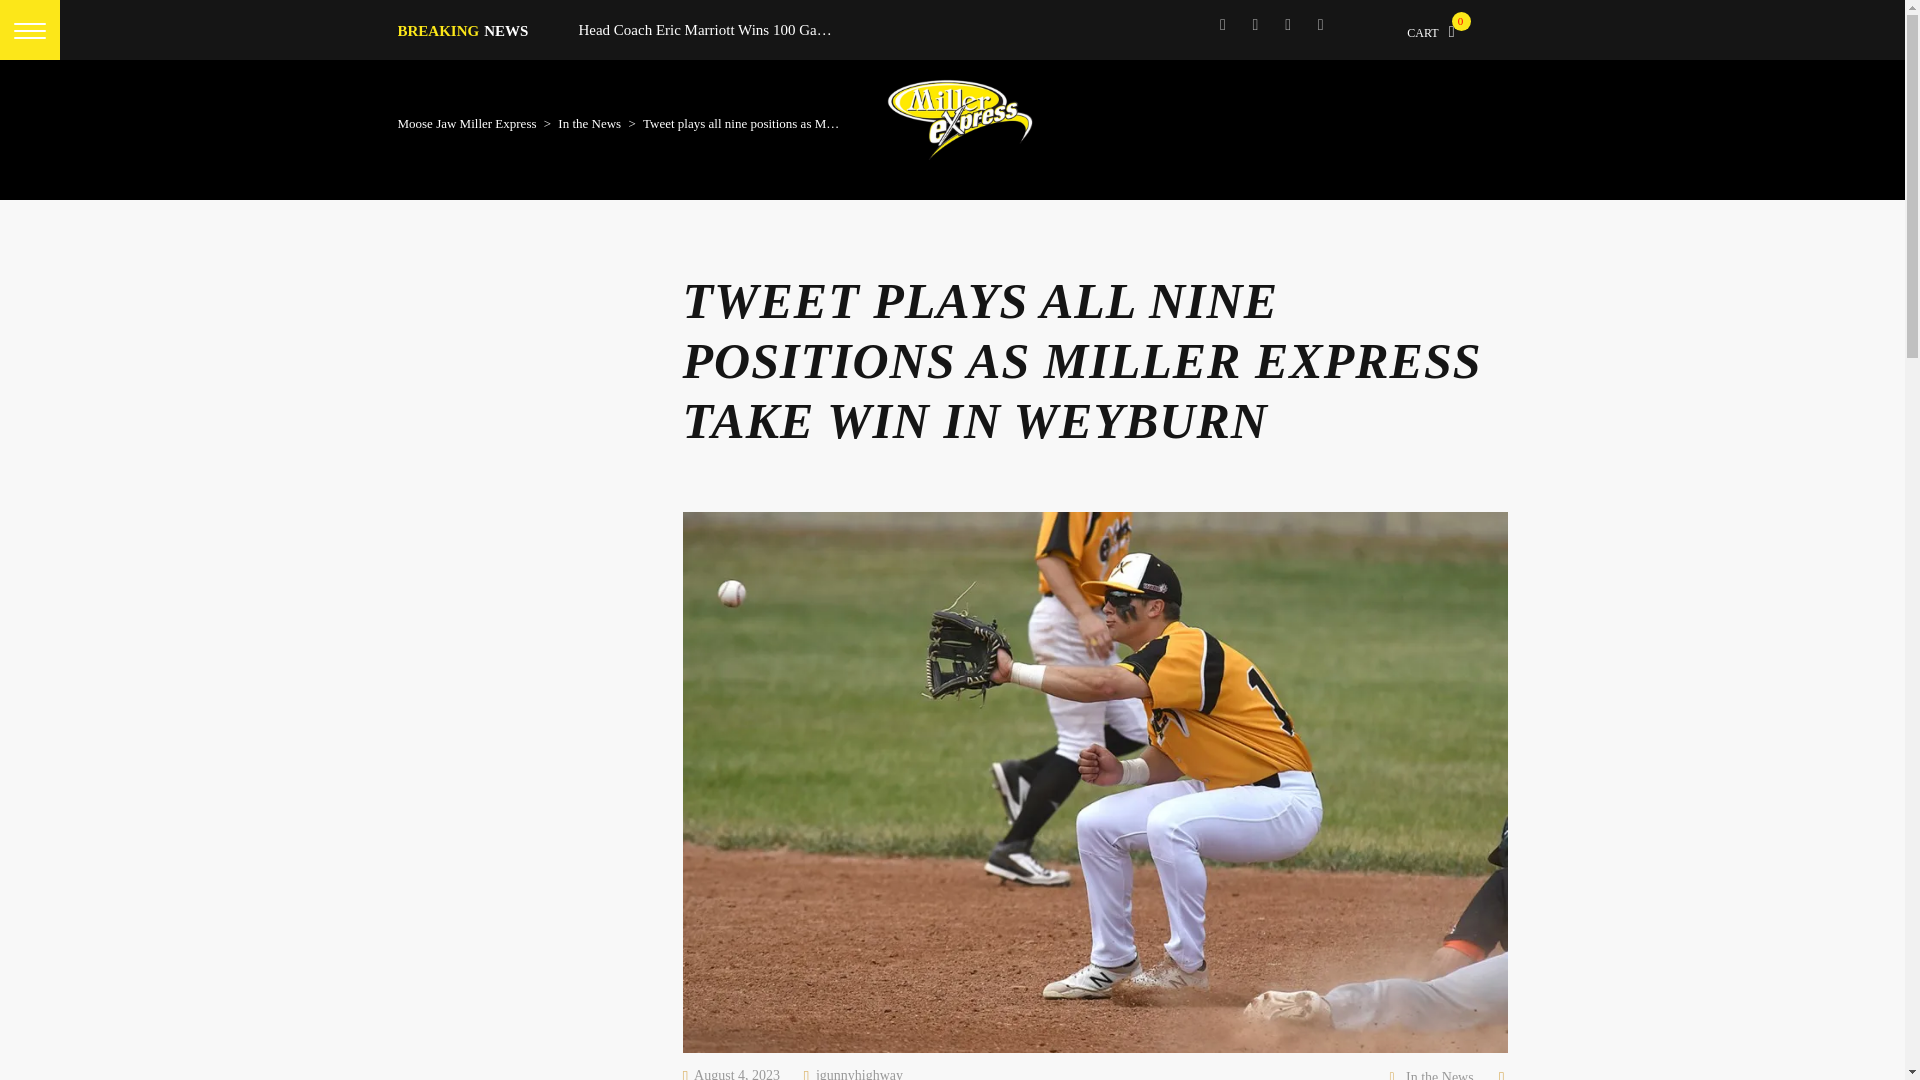  What do you see at coordinates (467, 122) in the screenshot?
I see `Moose Jaw Miller Express` at bounding box center [467, 122].